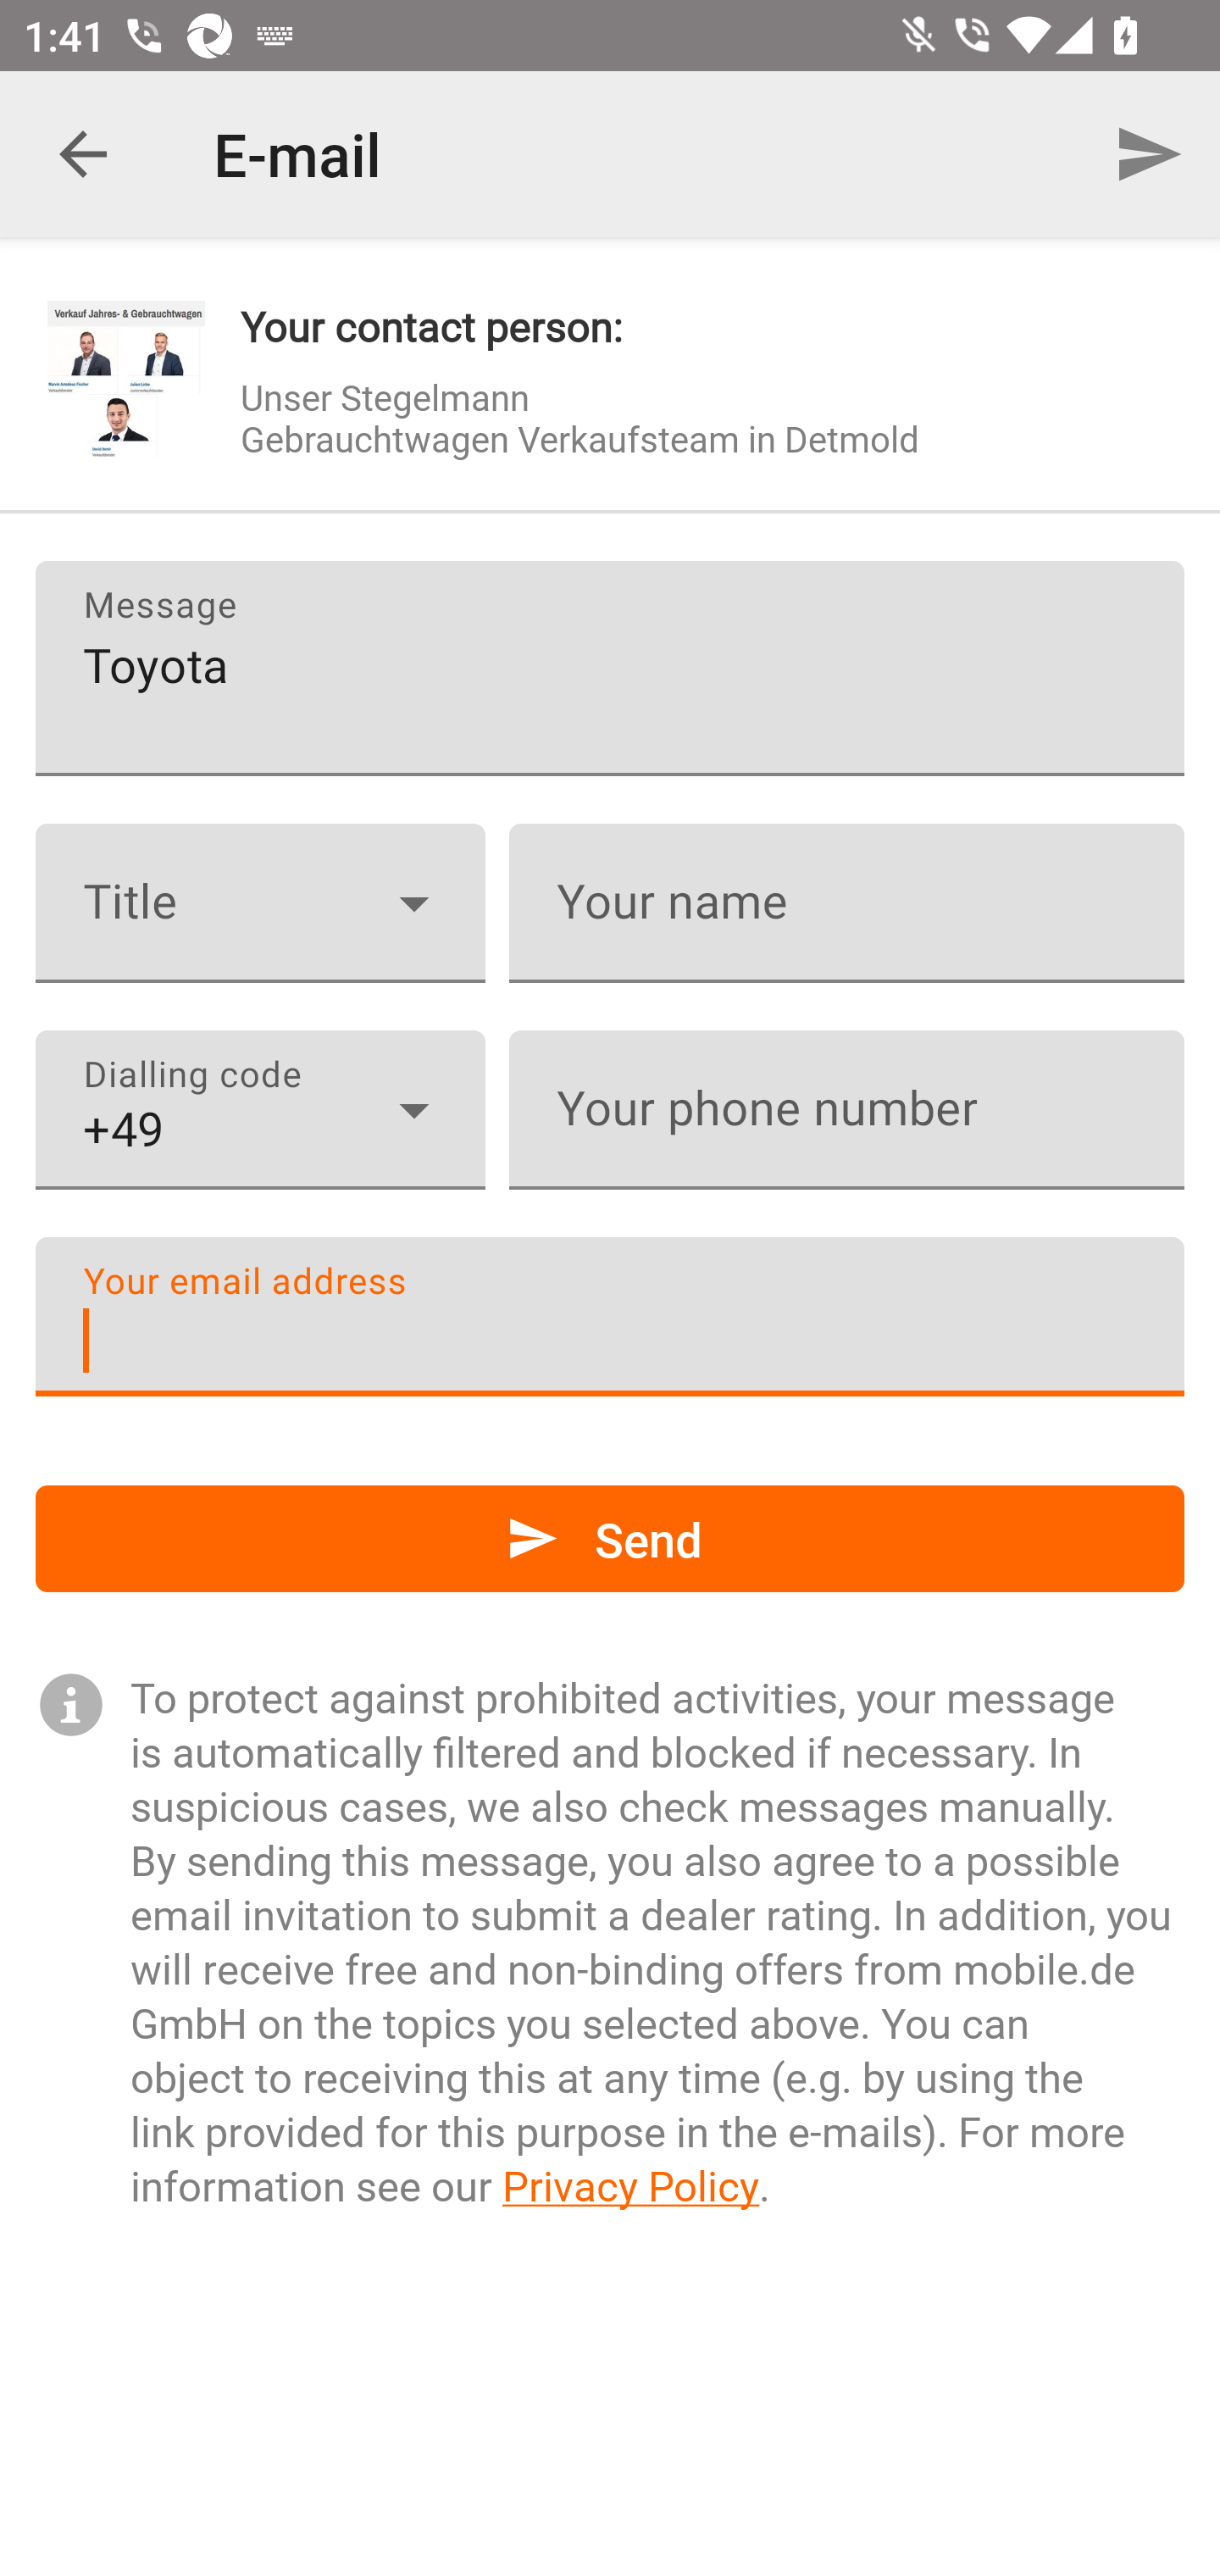 The height and width of the screenshot is (2576, 1220). What do you see at coordinates (260, 1110) in the screenshot?
I see `+49` at bounding box center [260, 1110].